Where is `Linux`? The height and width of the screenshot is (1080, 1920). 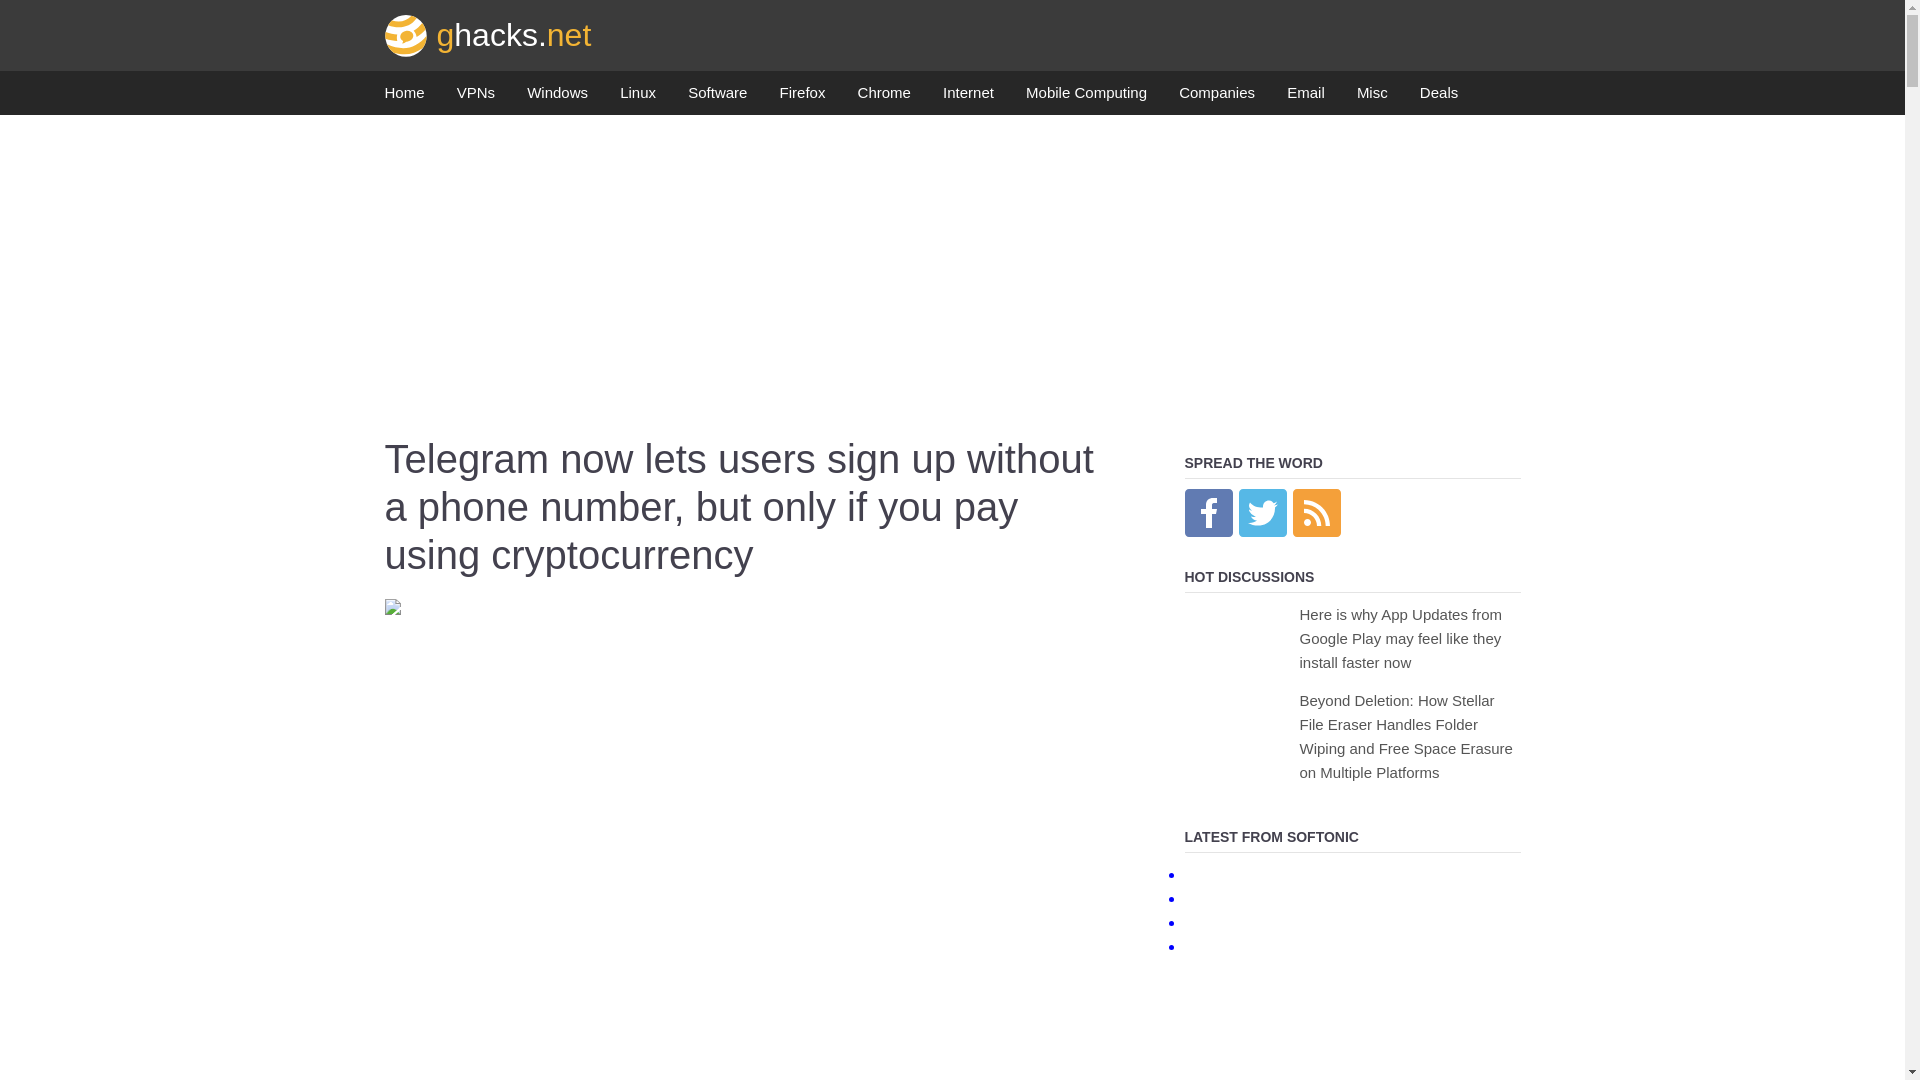
Linux is located at coordinates (638, 98).